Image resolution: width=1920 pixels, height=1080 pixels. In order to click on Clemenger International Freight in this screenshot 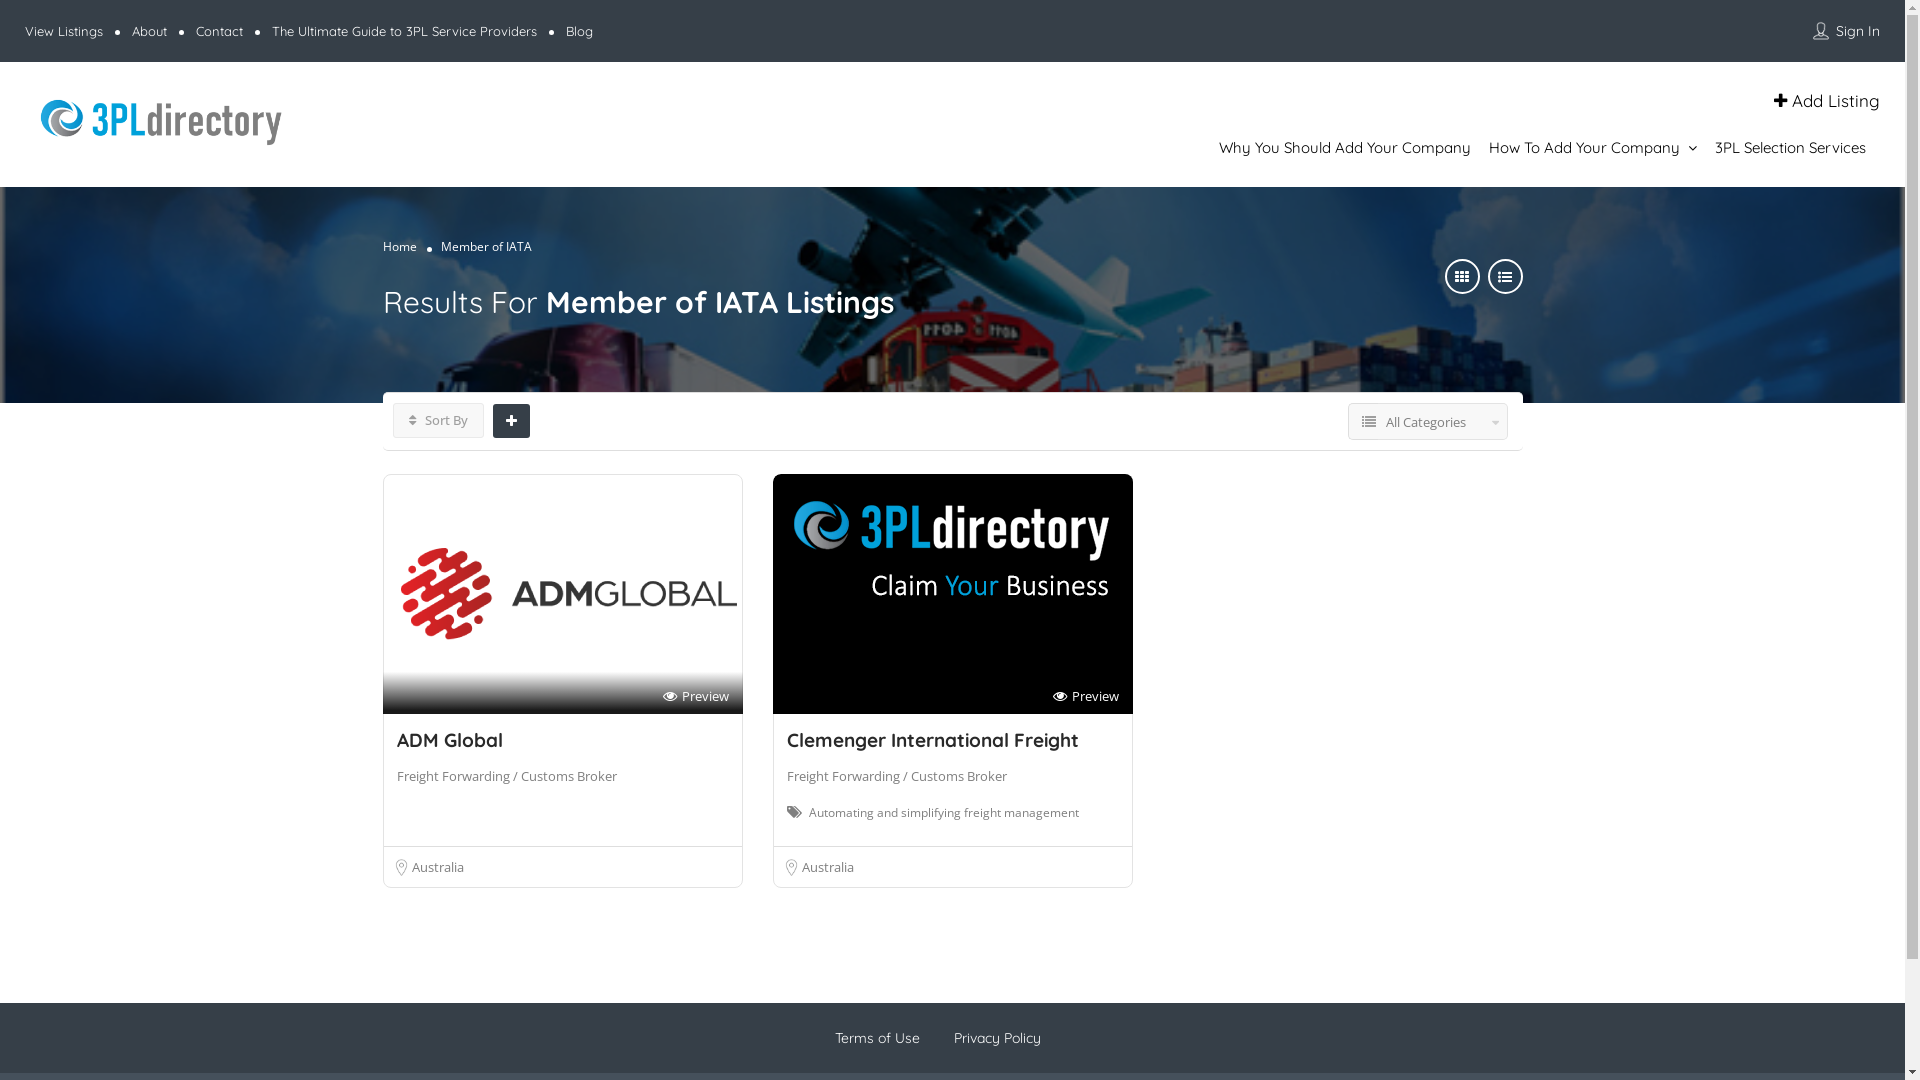, I will do `click(932, 740)`.